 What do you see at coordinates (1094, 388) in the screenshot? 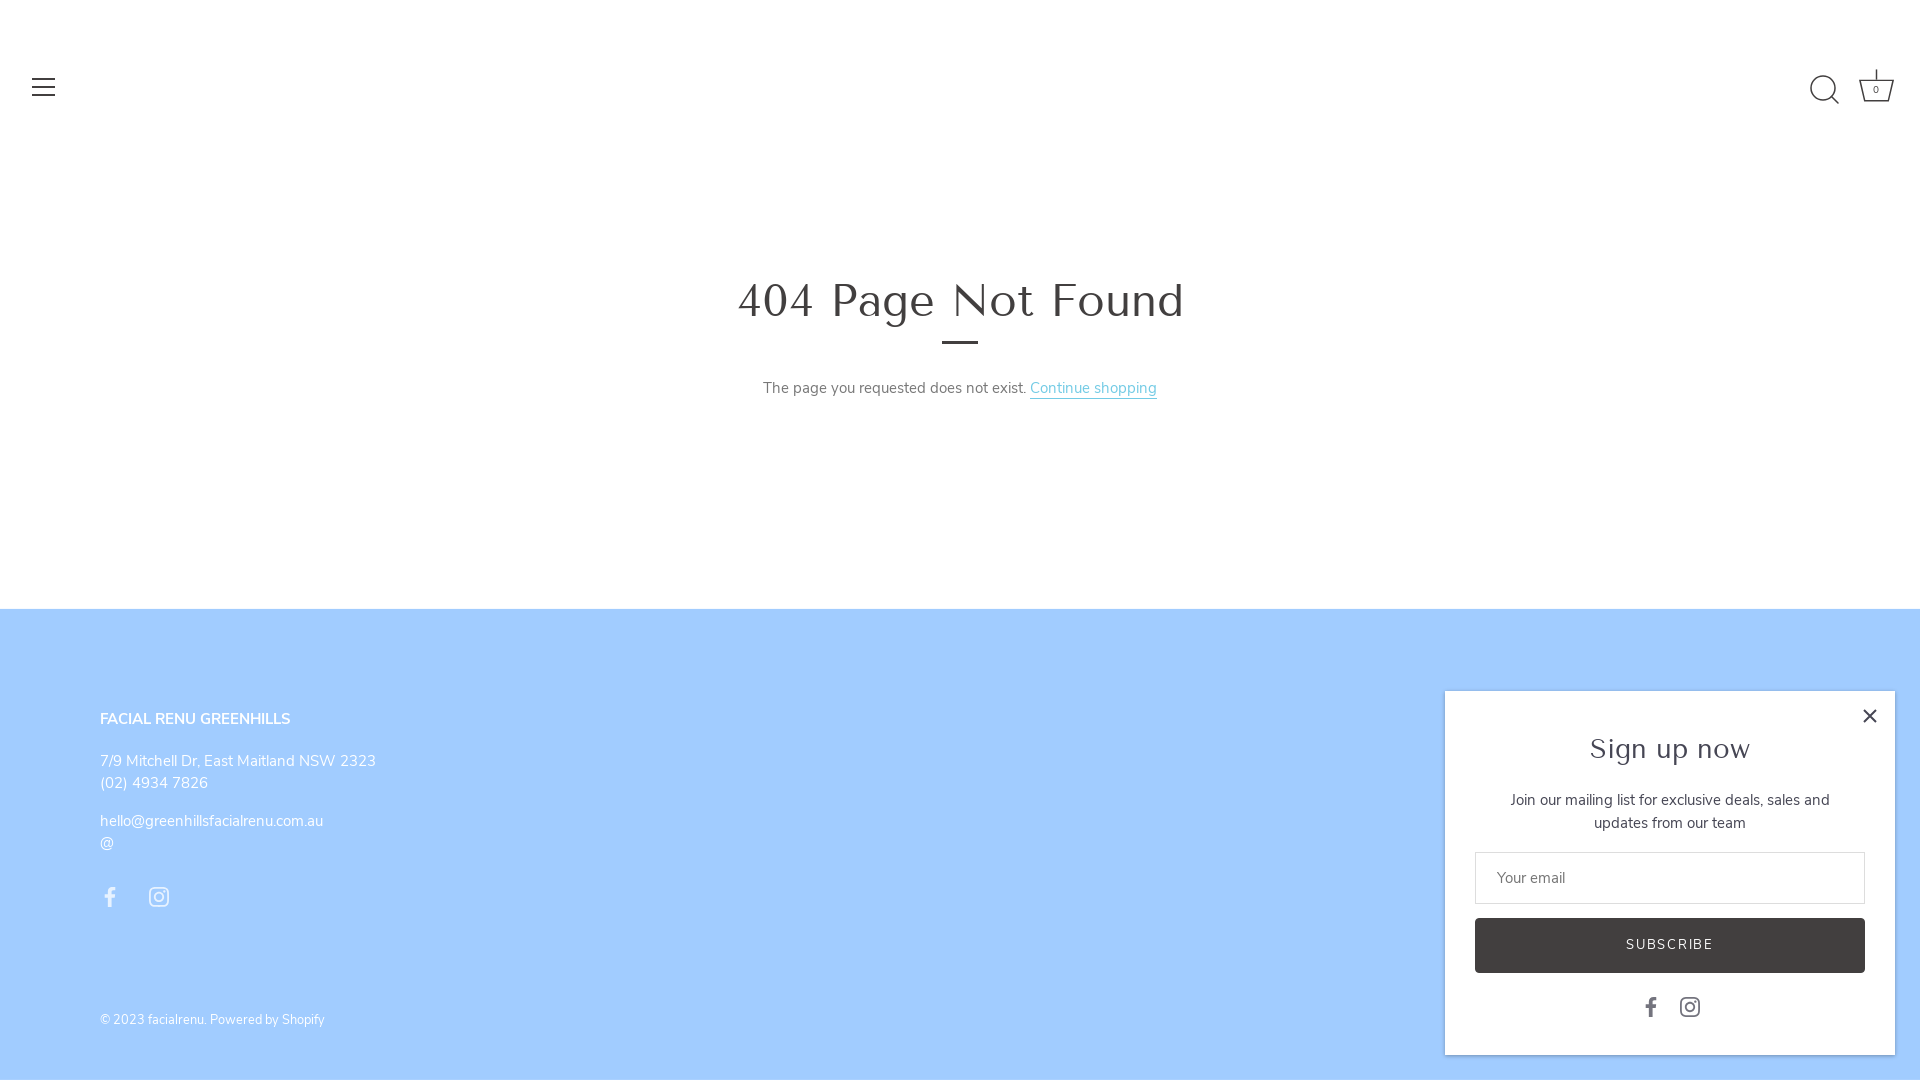
I see `Continue shopping` at bounding box center [1094, 388].